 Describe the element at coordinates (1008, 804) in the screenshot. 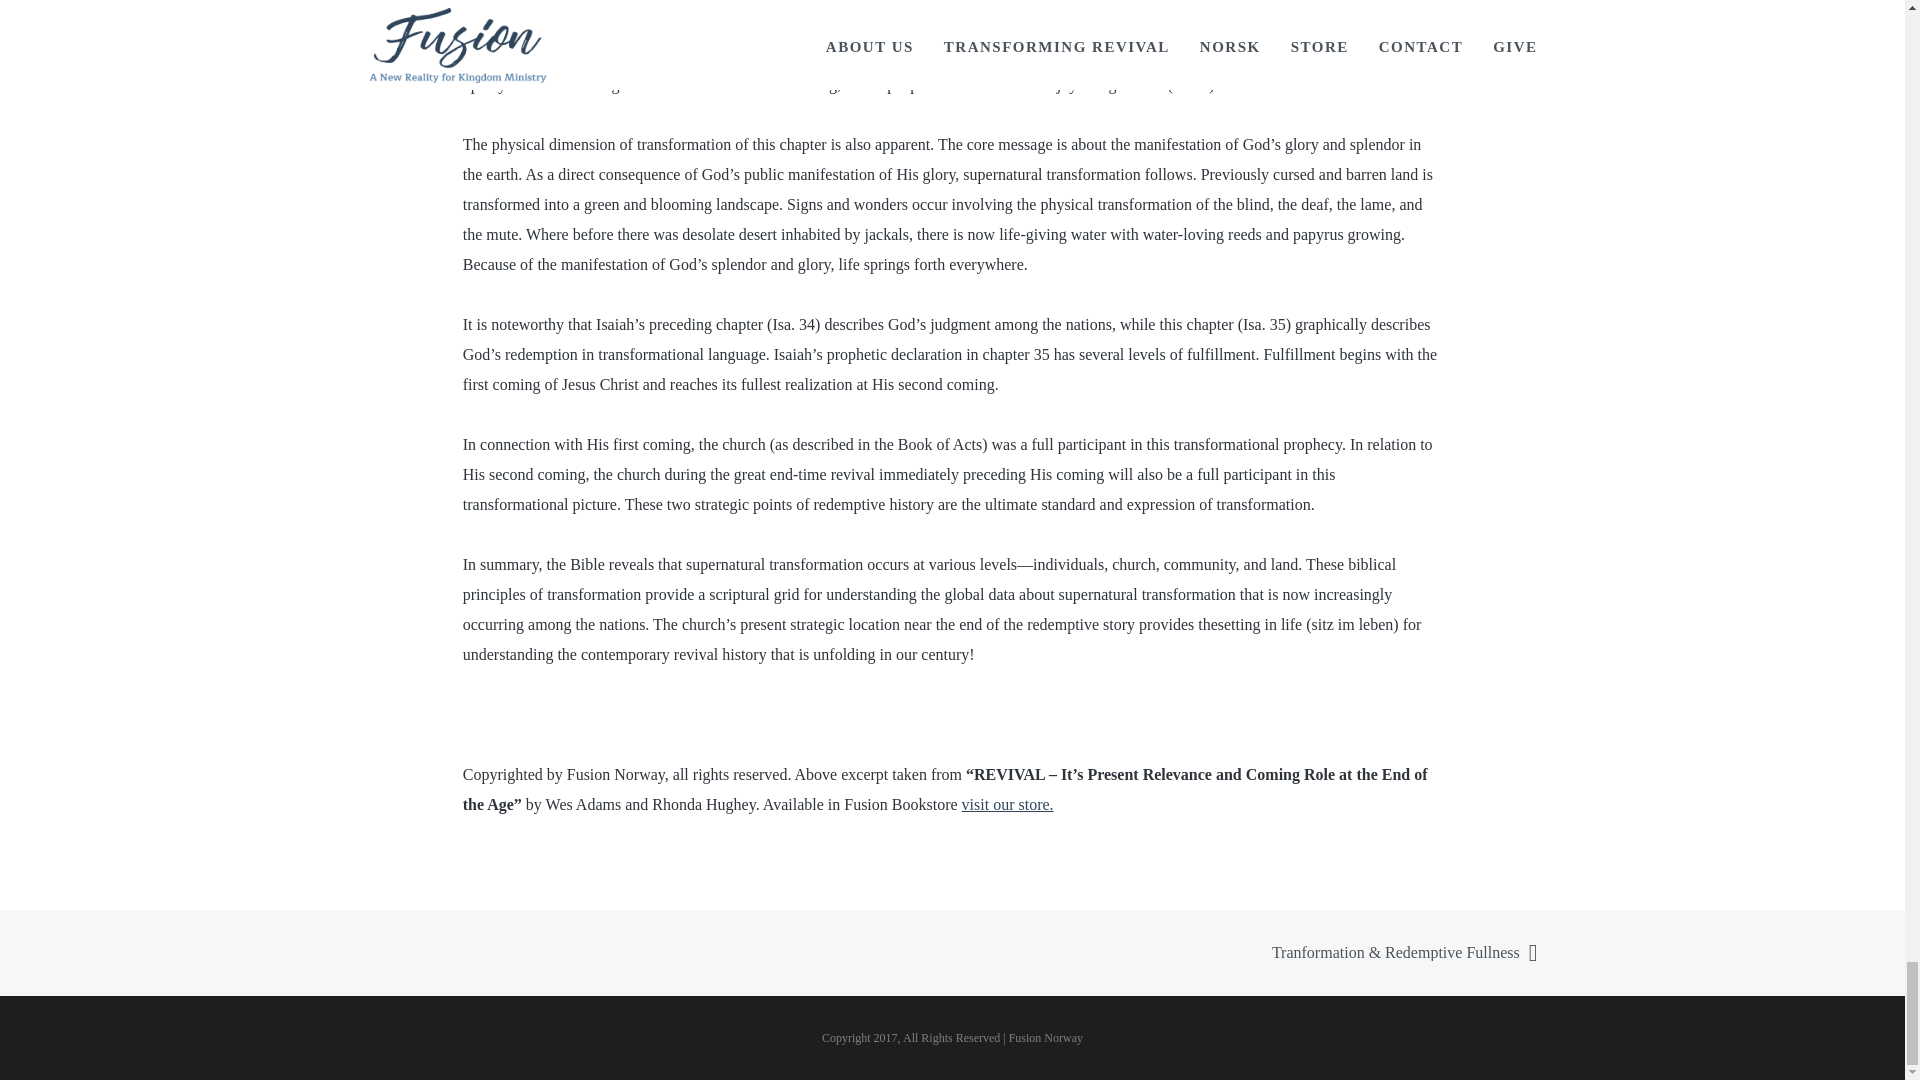

I see `visit our store.` at that location.